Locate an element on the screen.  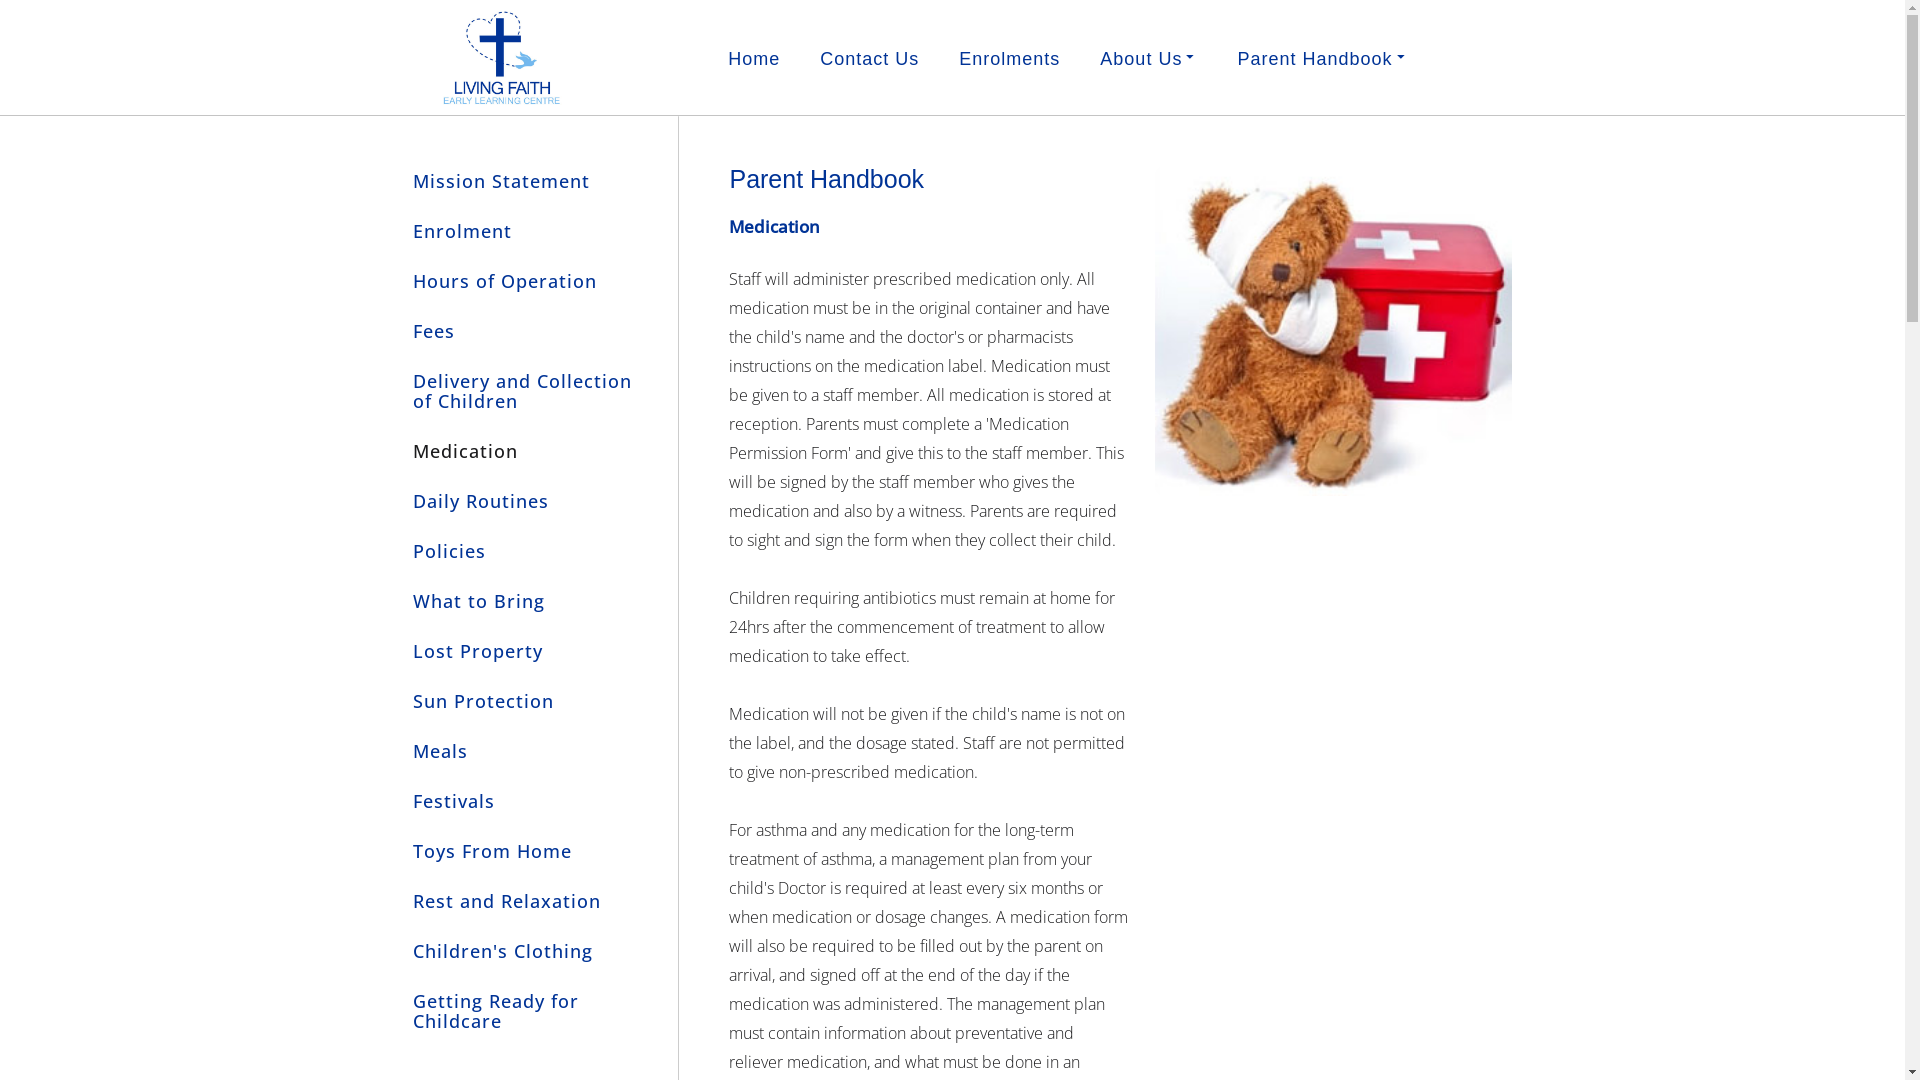
About Us is located at coordinates (1148, 58).